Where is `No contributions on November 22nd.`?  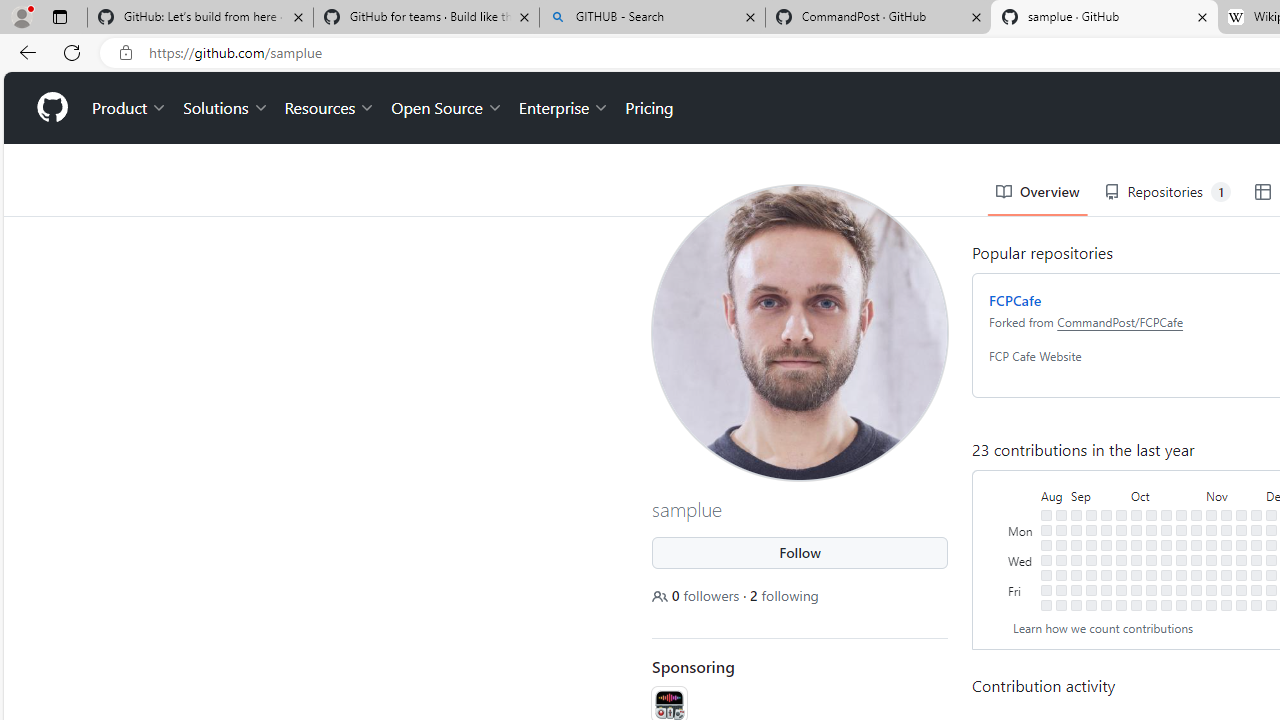 No contributions on November 22nd. is located at coordinates (1241, 559).